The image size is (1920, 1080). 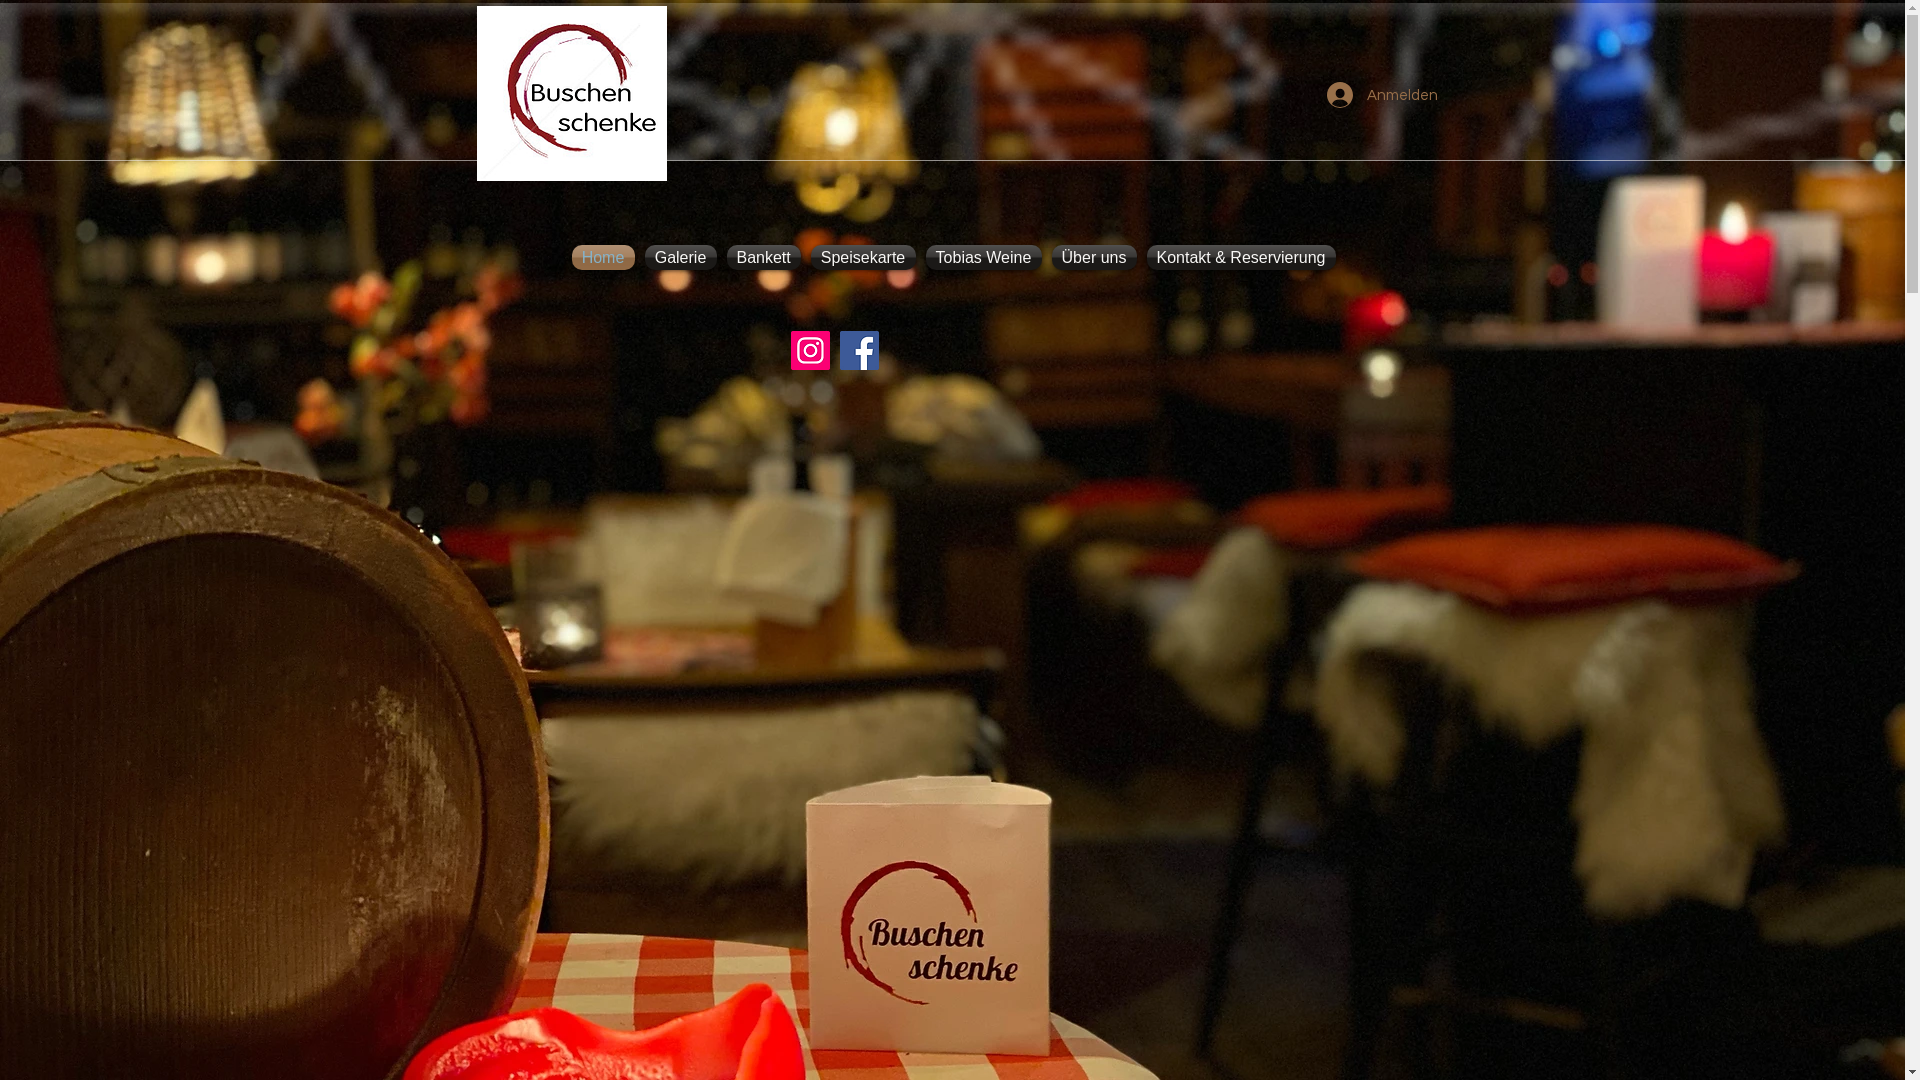 What do you see at coordinates (602, 258) in the screenshot?
I see `Home` at bounding box center [602, 258].